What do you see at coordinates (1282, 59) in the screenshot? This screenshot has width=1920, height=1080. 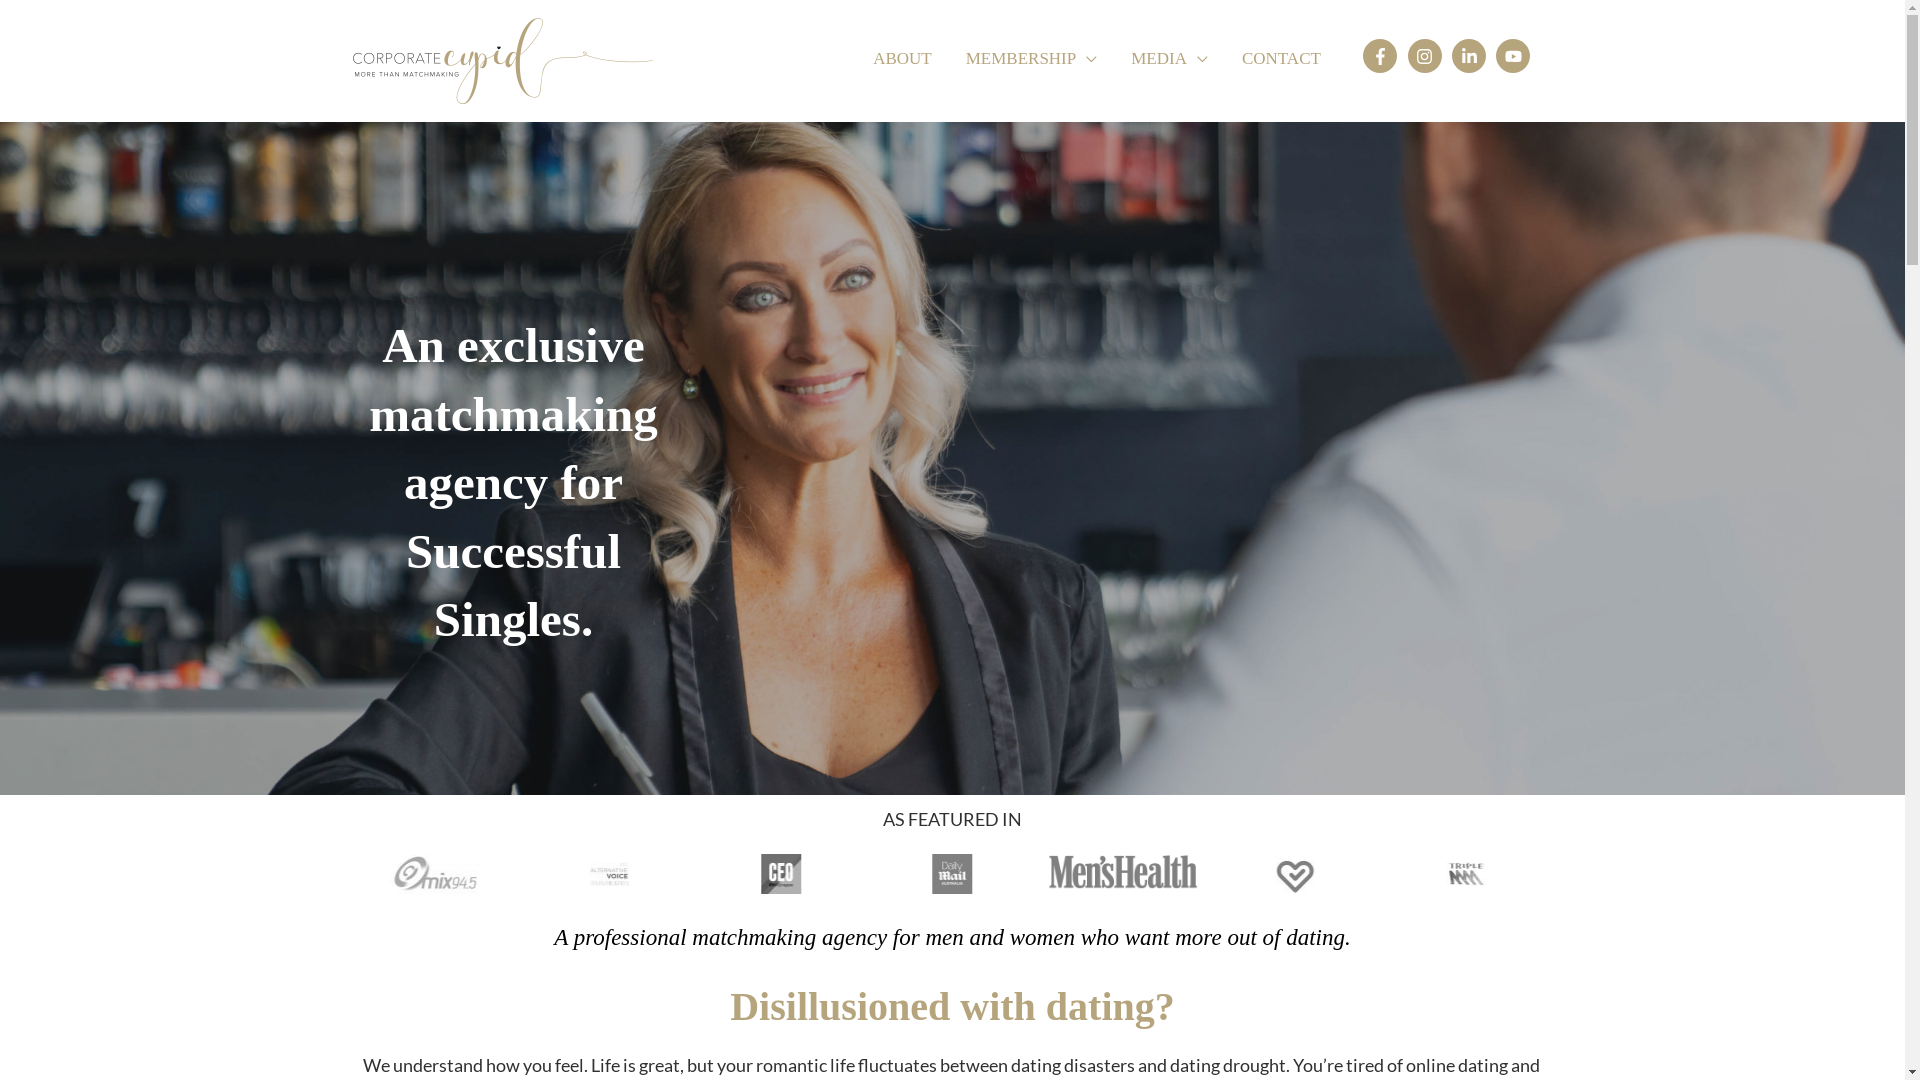 I see `CONTACT` at bounding box center [1282, 59].